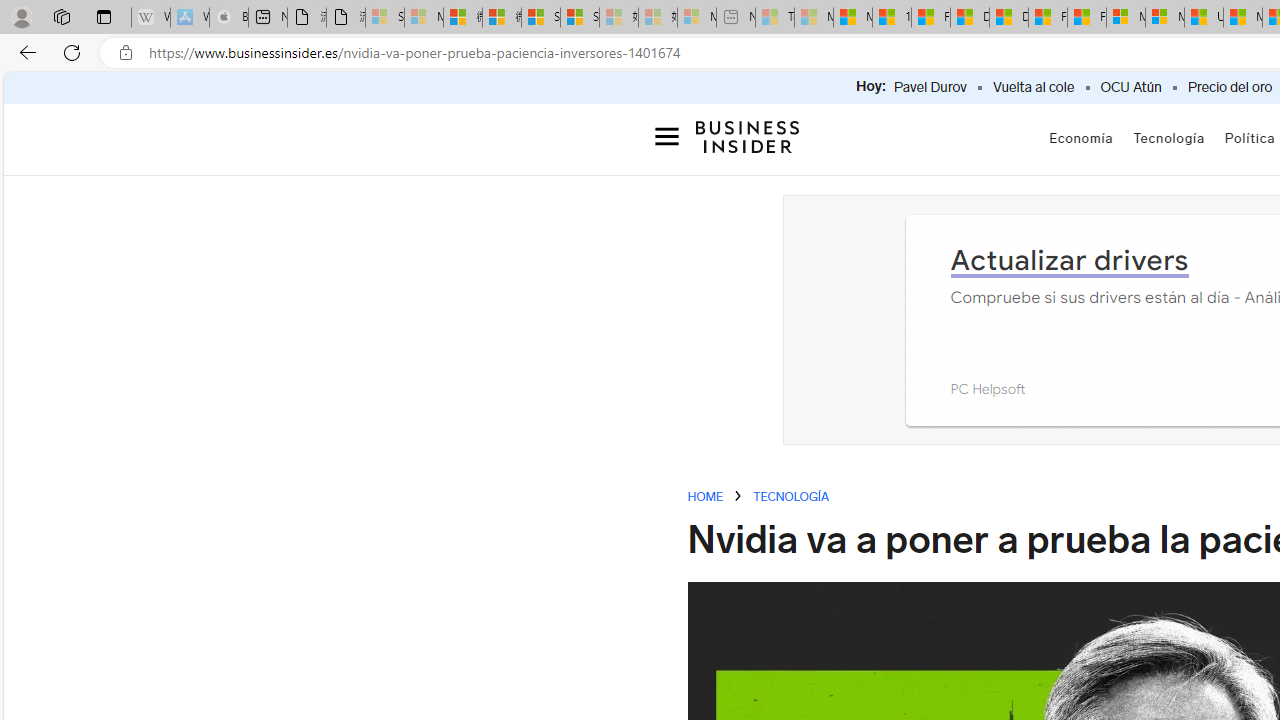 Image resolution: width=1280 pixels, height=720 pixels. I want to click on Vuelta al cole, so click(1033, 88).